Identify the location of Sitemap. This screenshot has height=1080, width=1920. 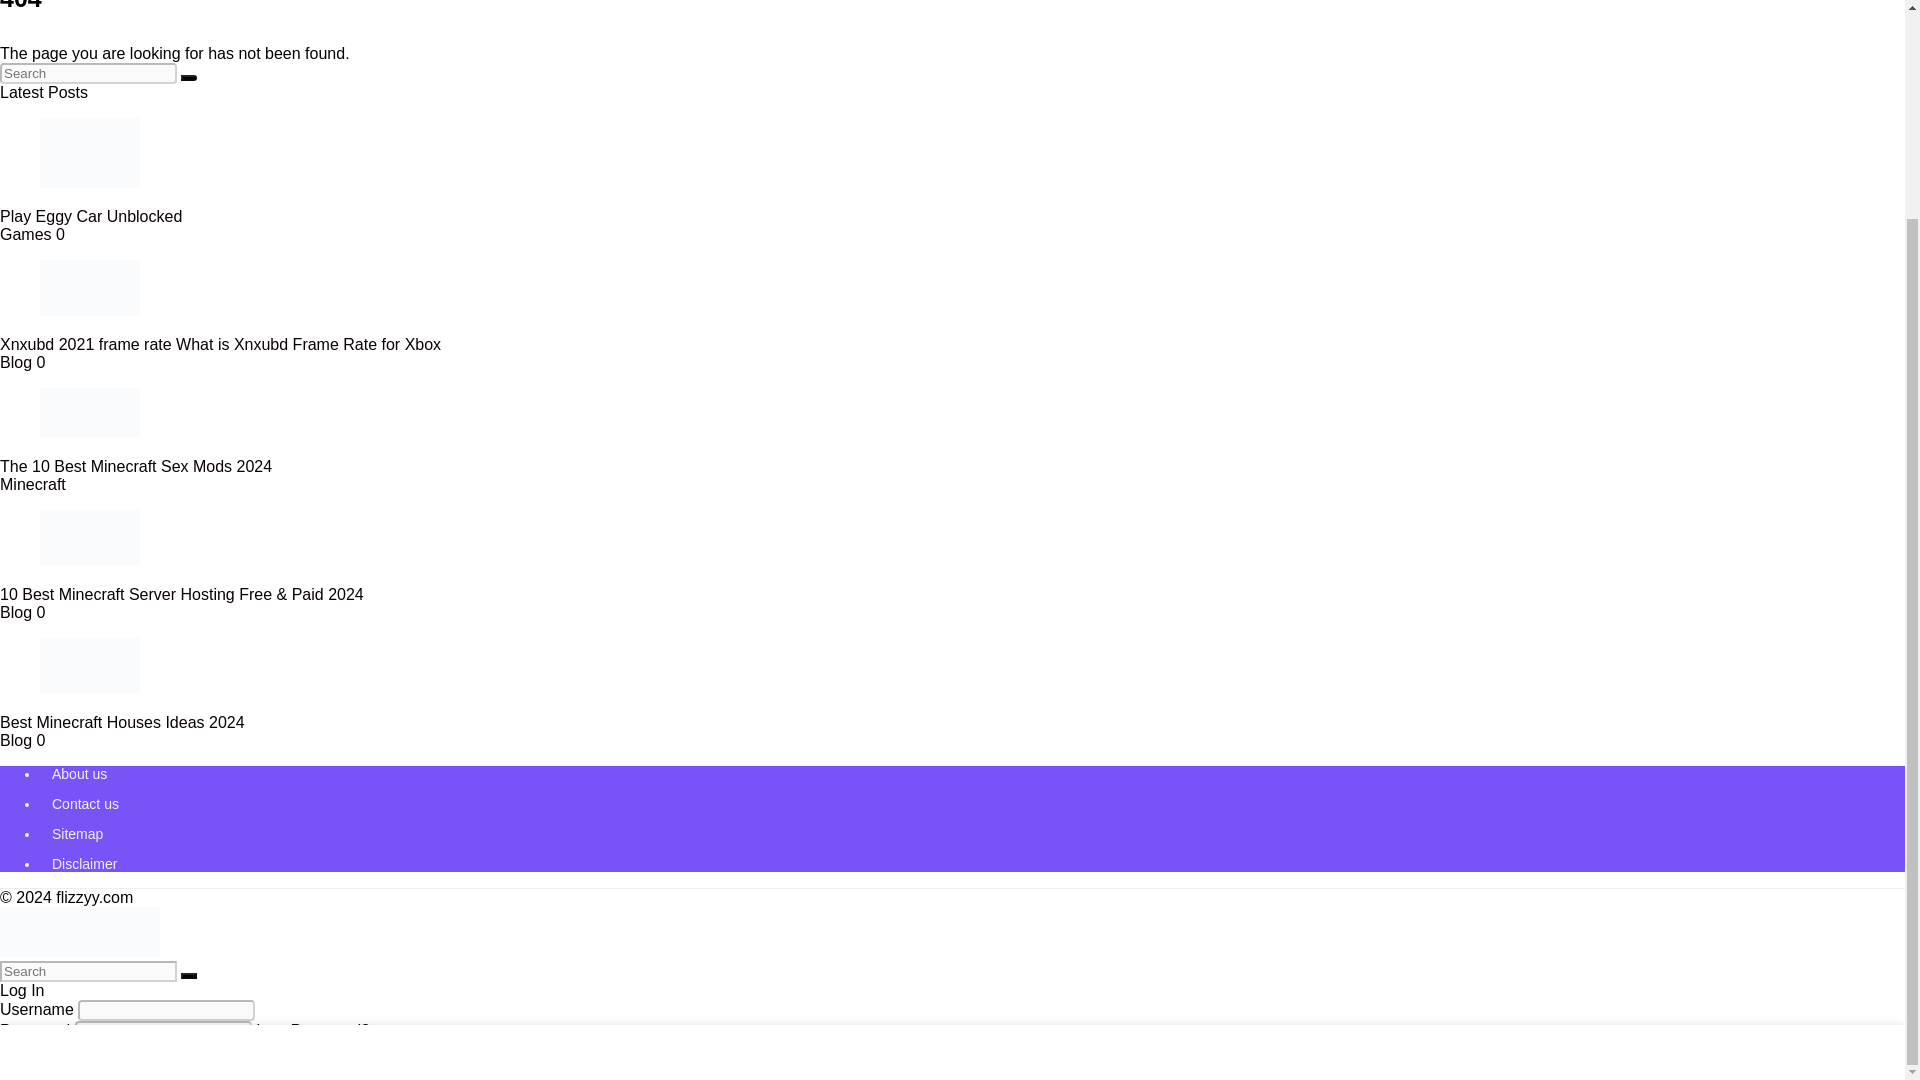
(77, 834).